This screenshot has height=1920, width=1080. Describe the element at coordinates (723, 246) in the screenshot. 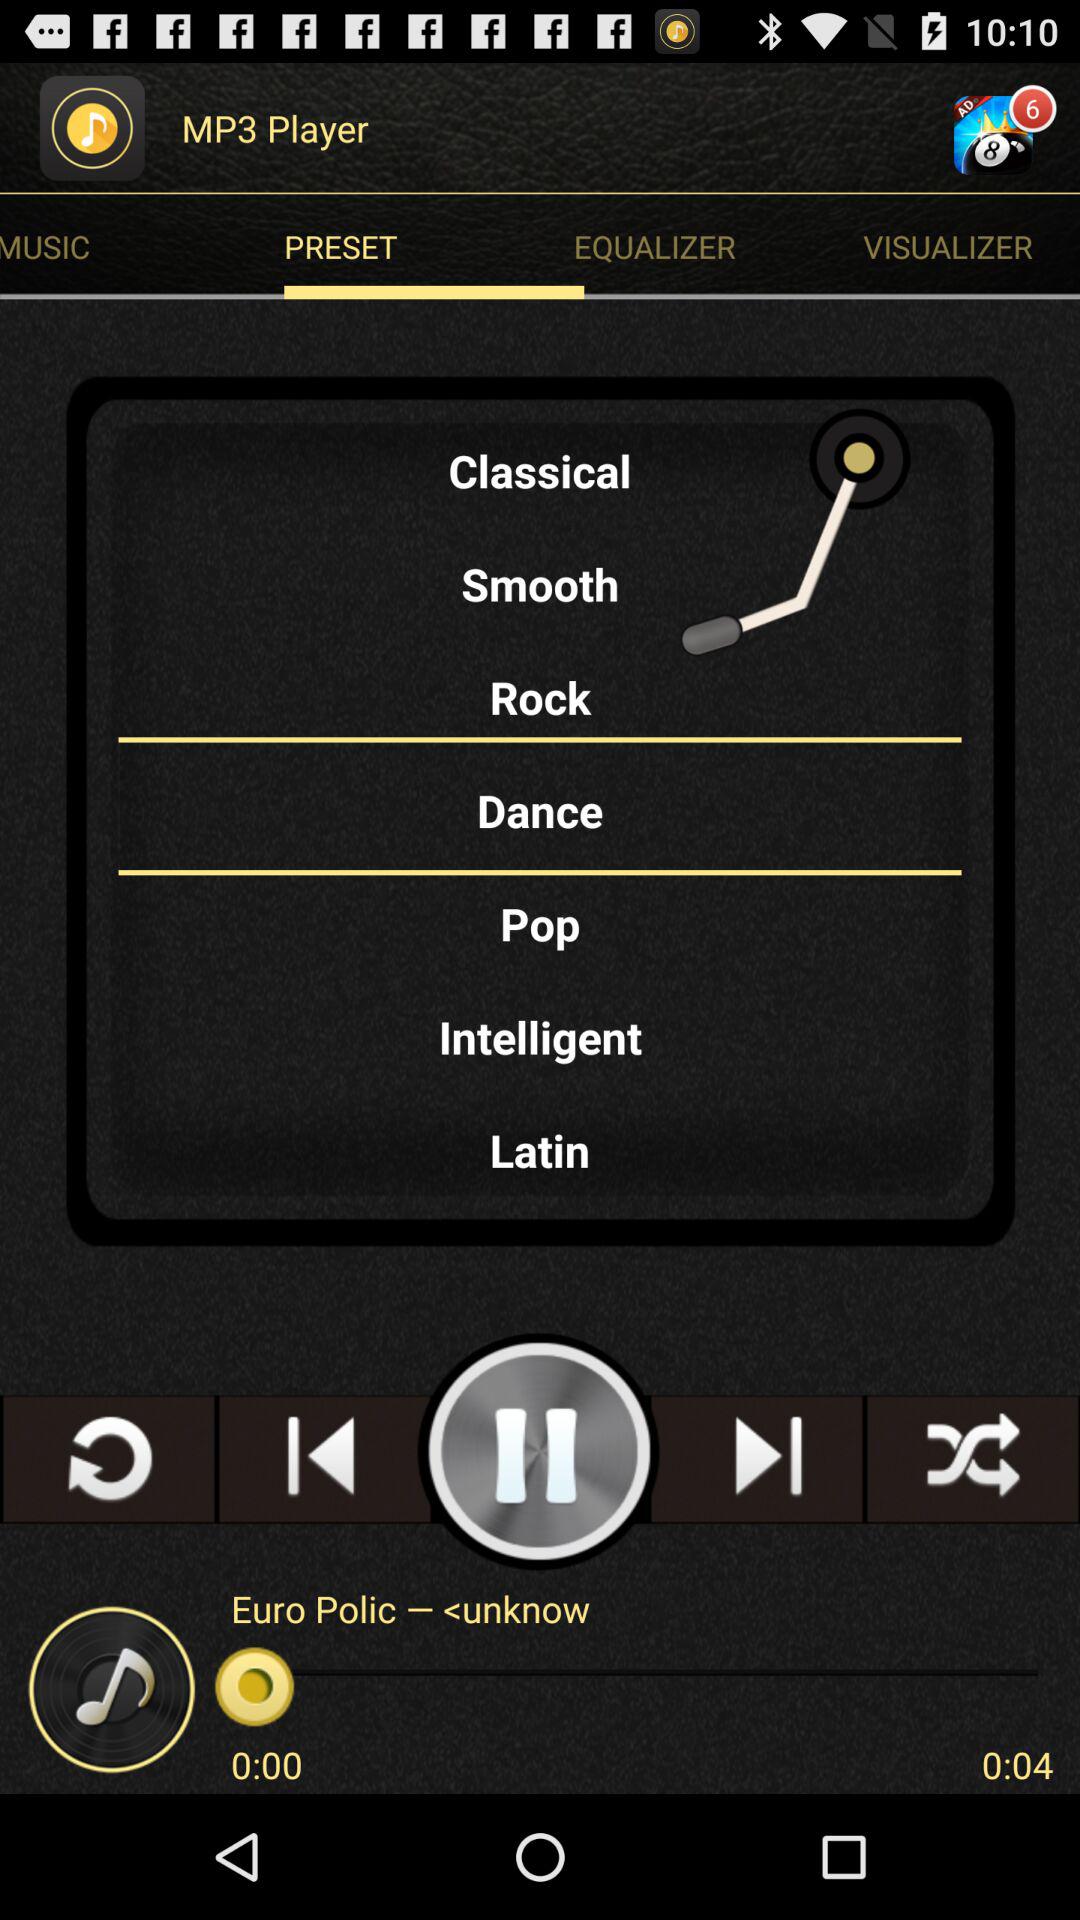

I see `jump until the equalizer radio button` at that location.